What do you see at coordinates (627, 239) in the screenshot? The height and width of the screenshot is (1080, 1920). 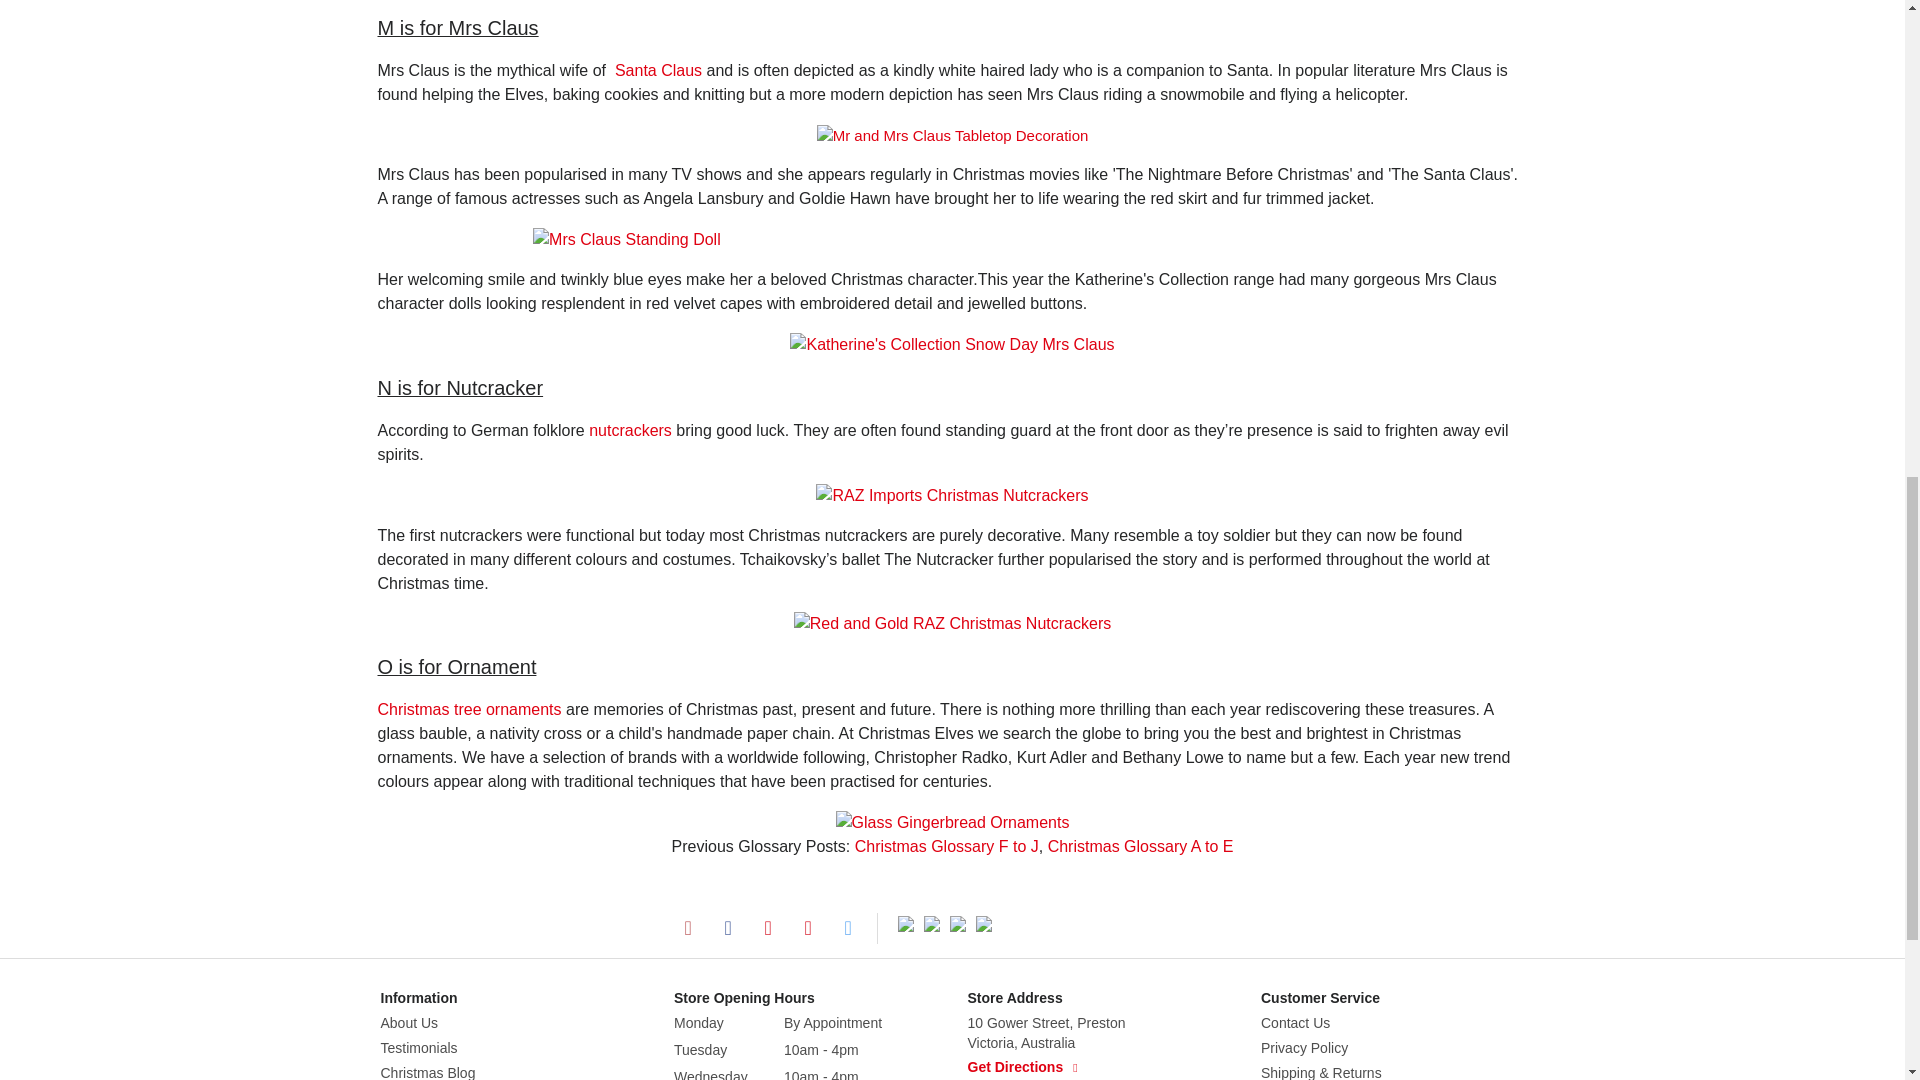 I see `Mrs Claus Standing Doll` at bounding box center [627, 239].